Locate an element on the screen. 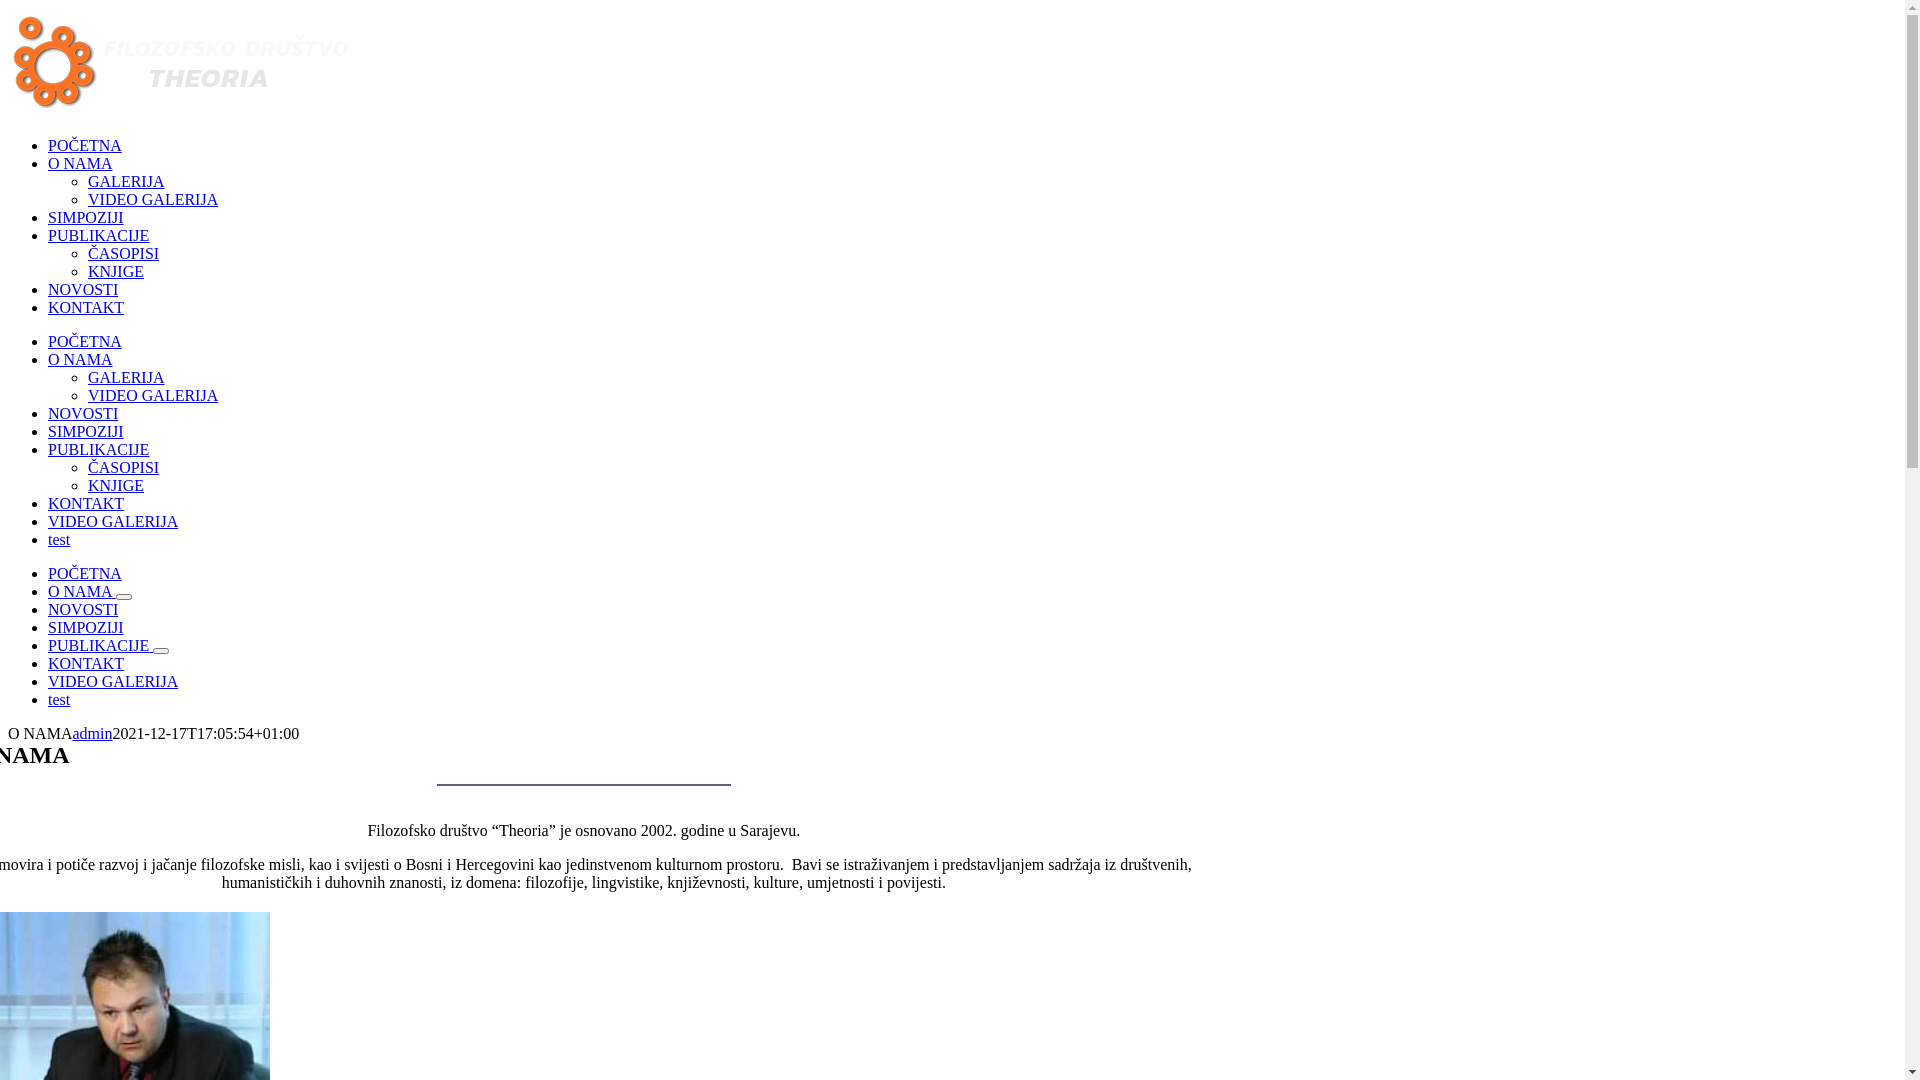 Image resolution: width=1920 pixels, height=1080 pixels. test is located at coordinates (59, 700).